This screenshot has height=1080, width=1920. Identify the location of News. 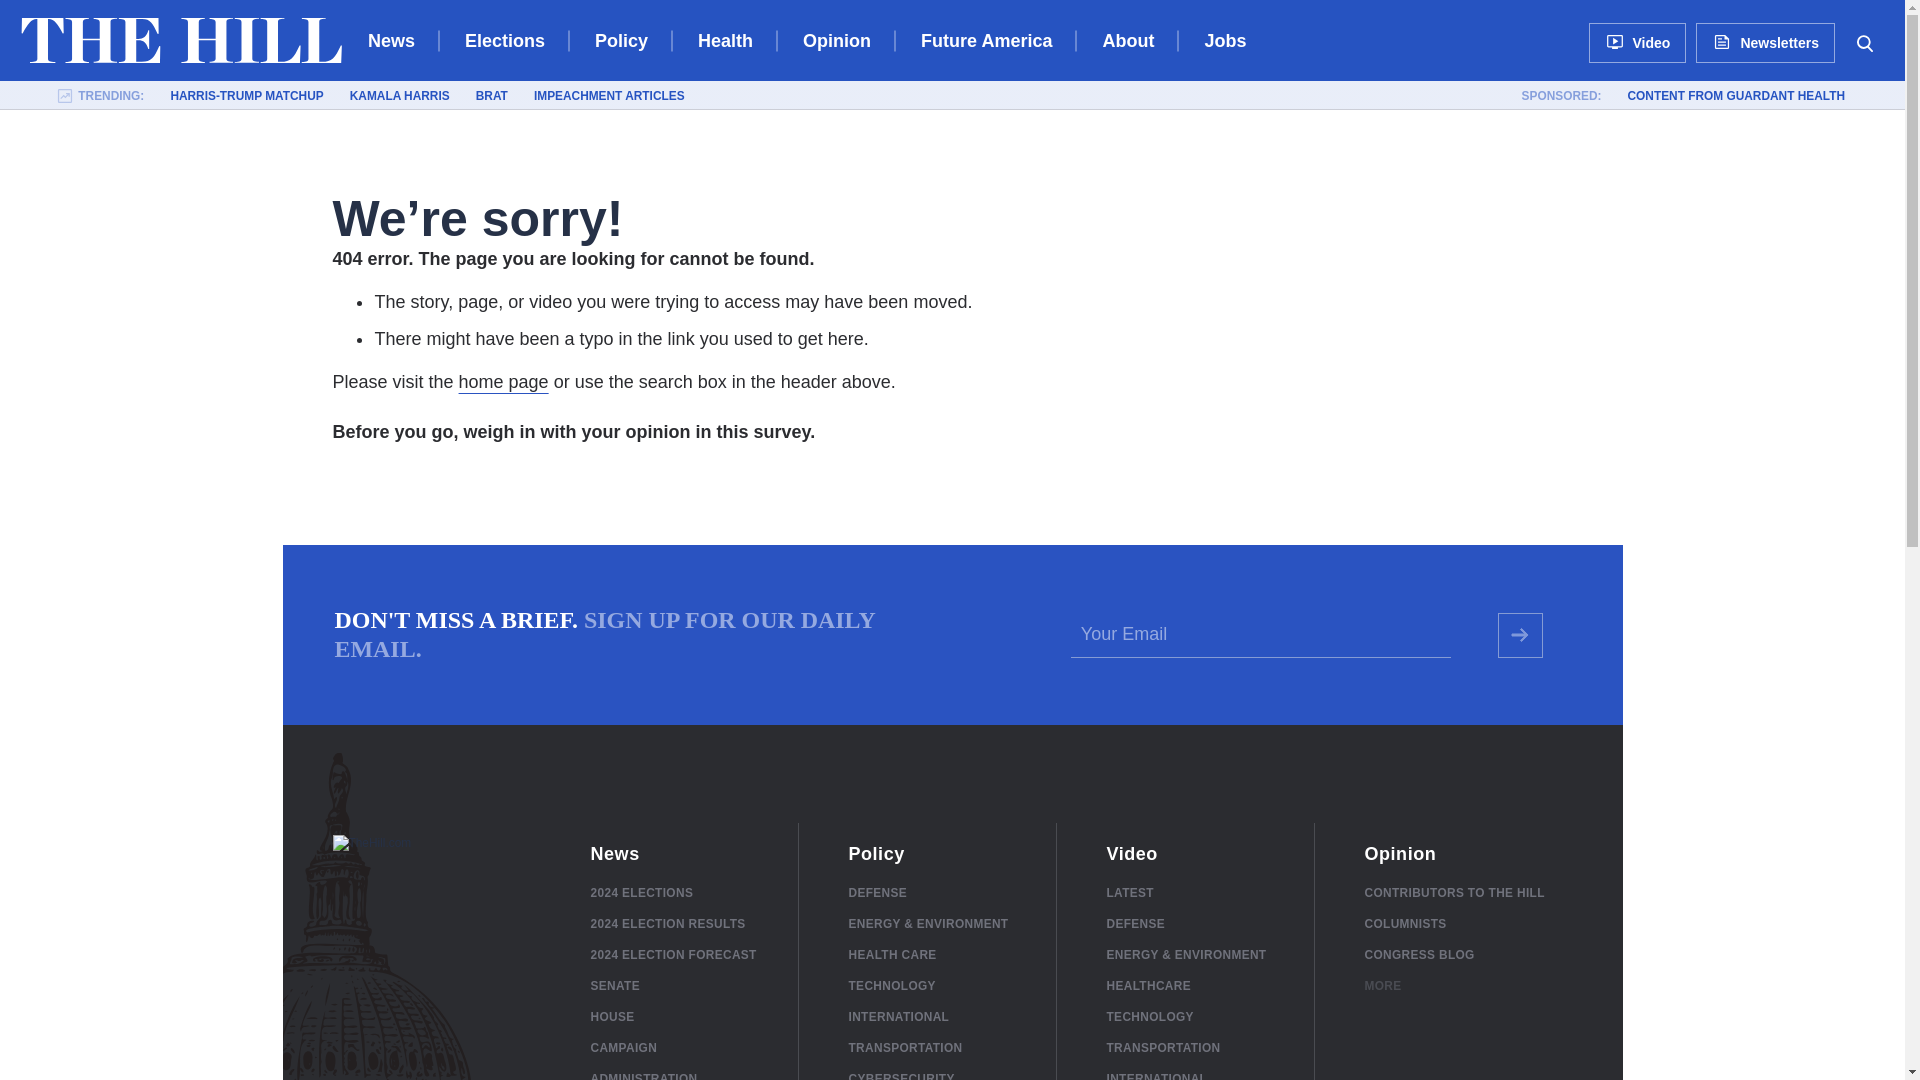
(391, 40).